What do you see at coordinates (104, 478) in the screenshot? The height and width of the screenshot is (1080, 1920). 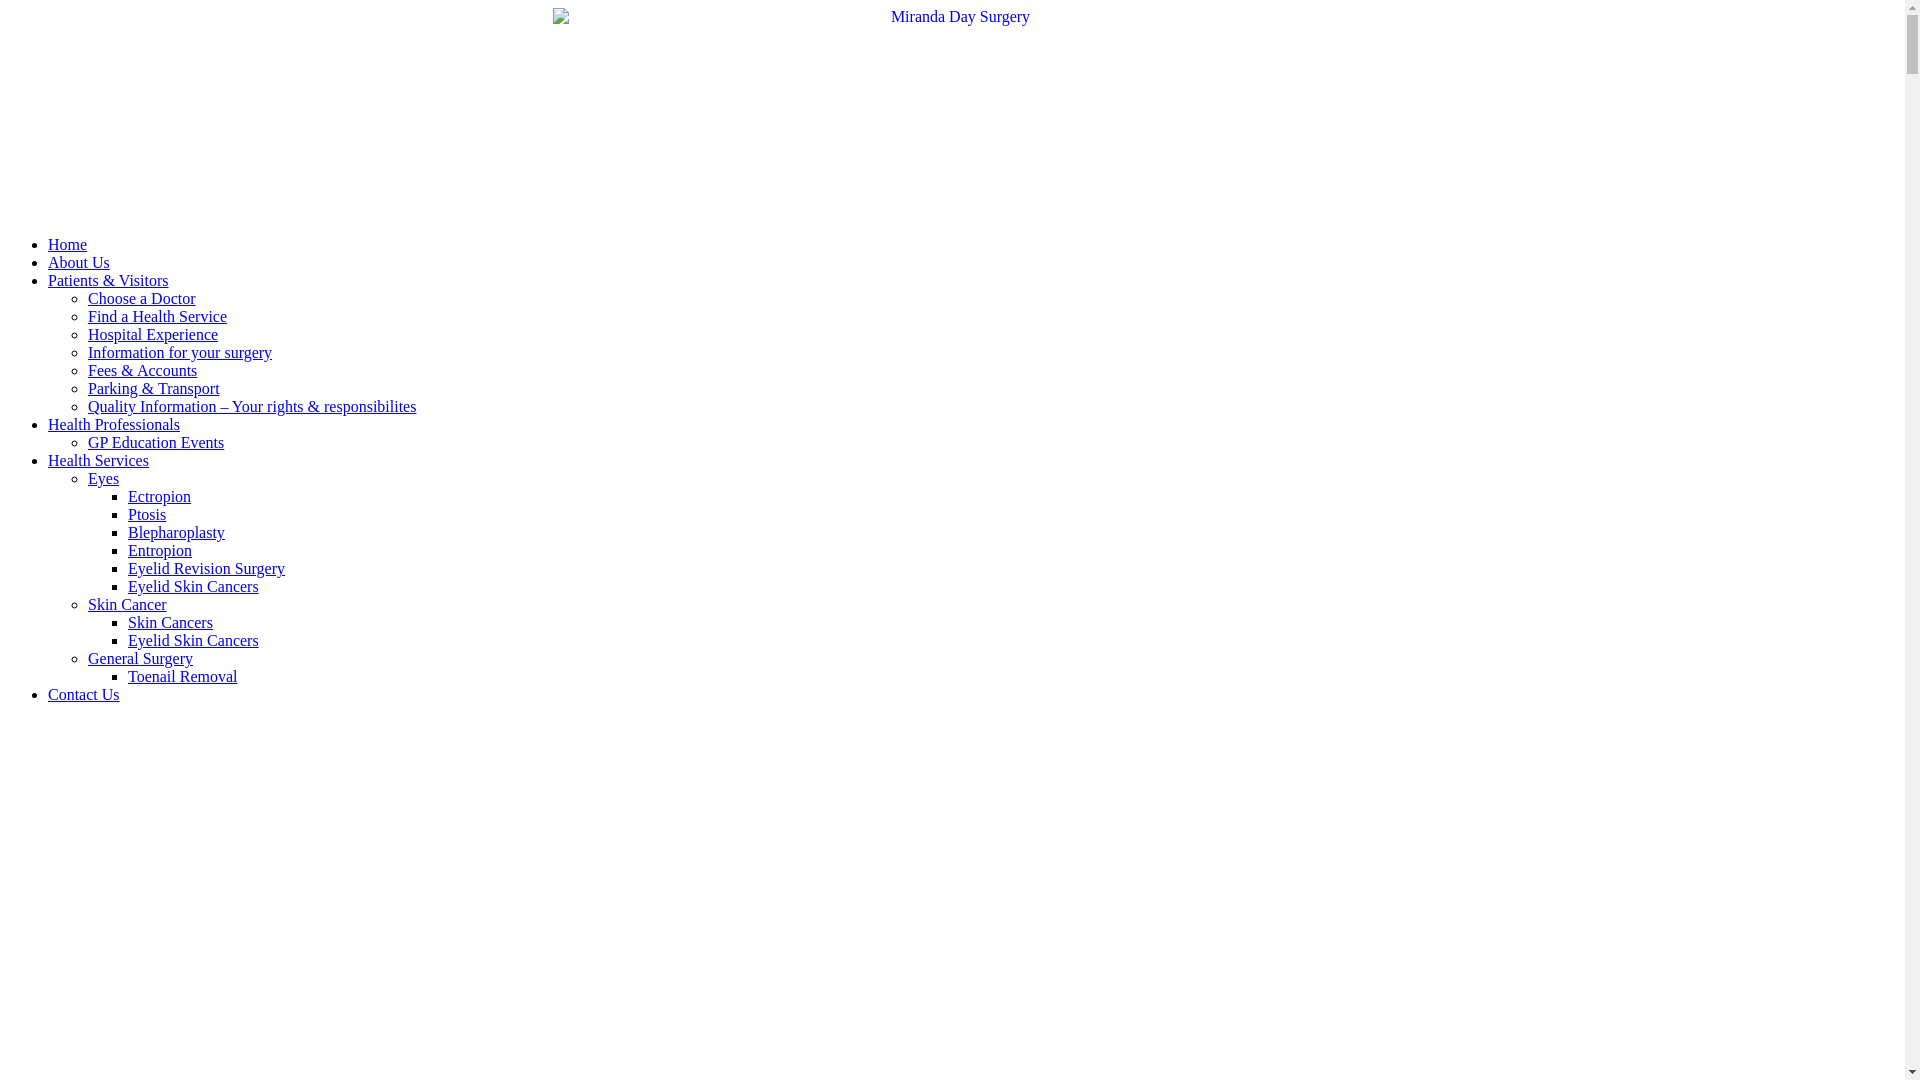 I see `Eyes` at bounding box center [104, 478].